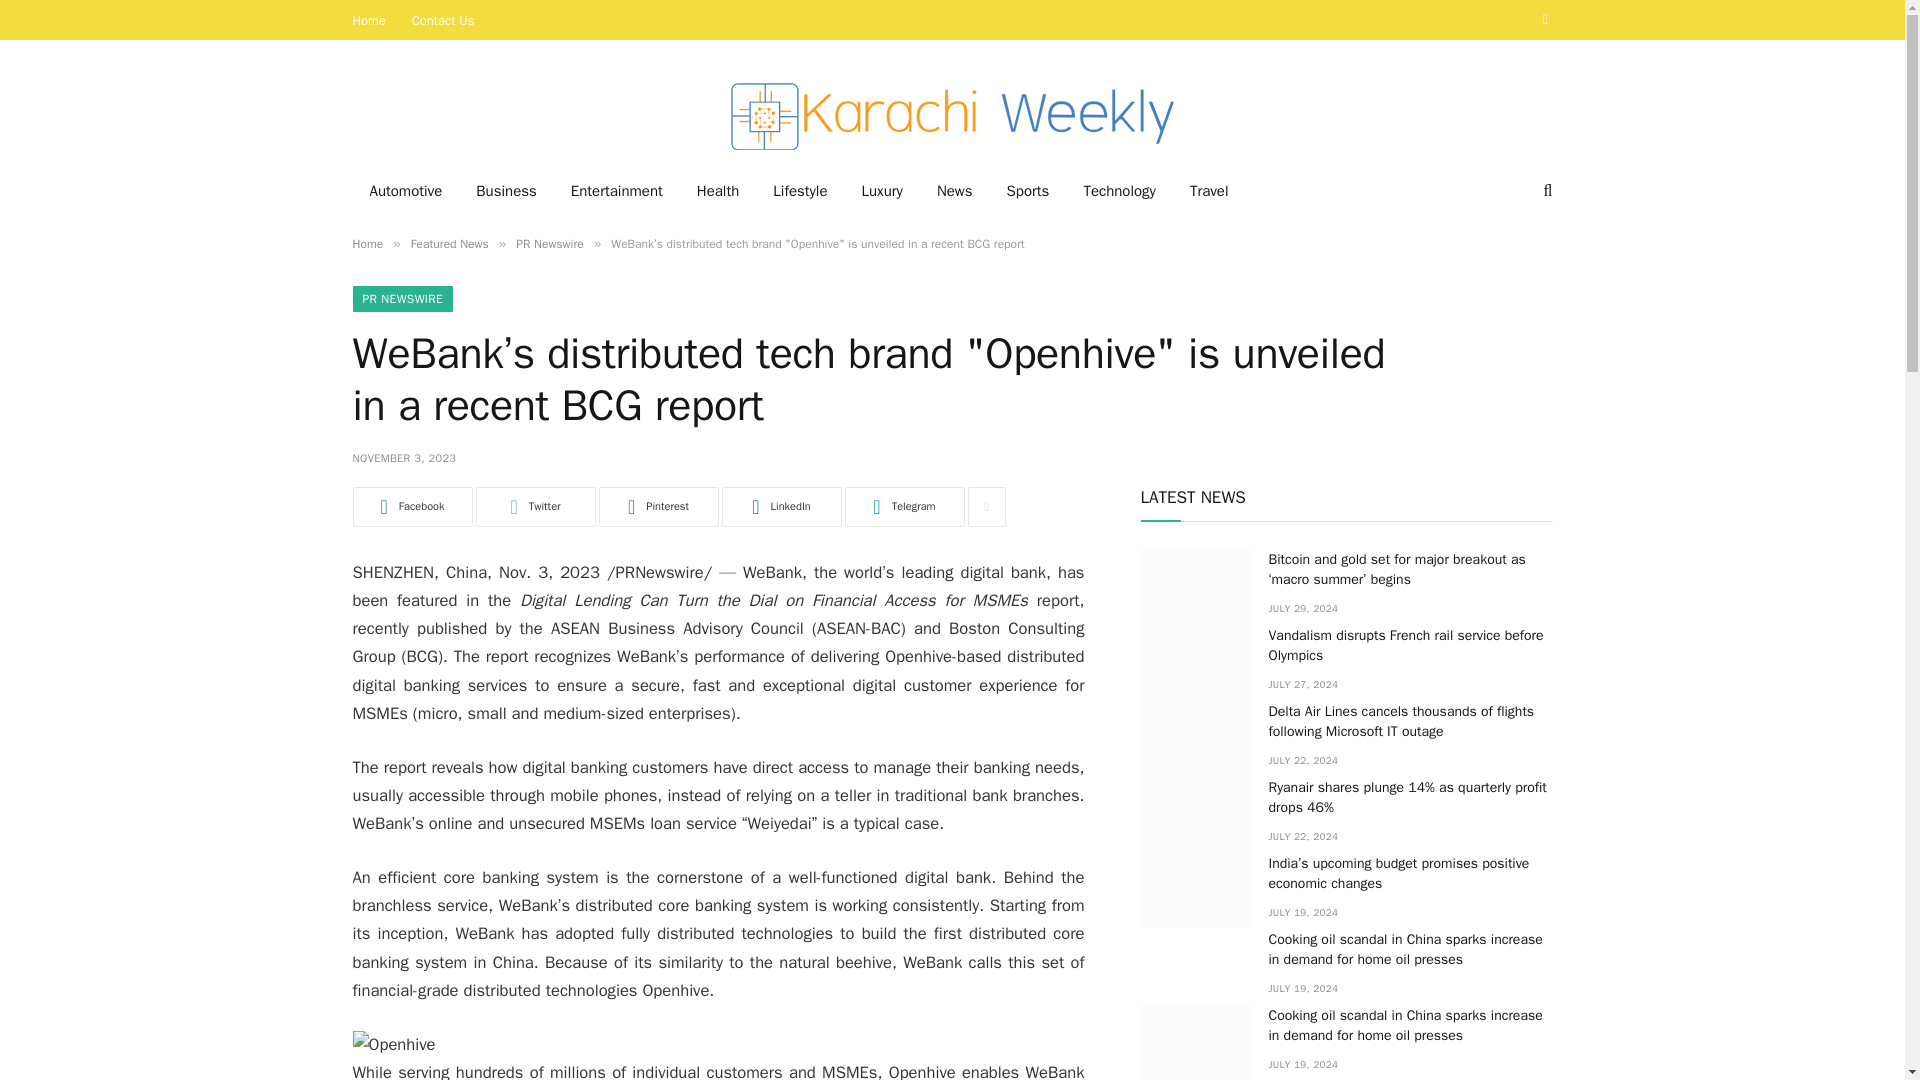 This screenshot has height=1080, width=1920. Describe the element at coordinates (718, 191) in the screenshot. I see `Health` at that location.